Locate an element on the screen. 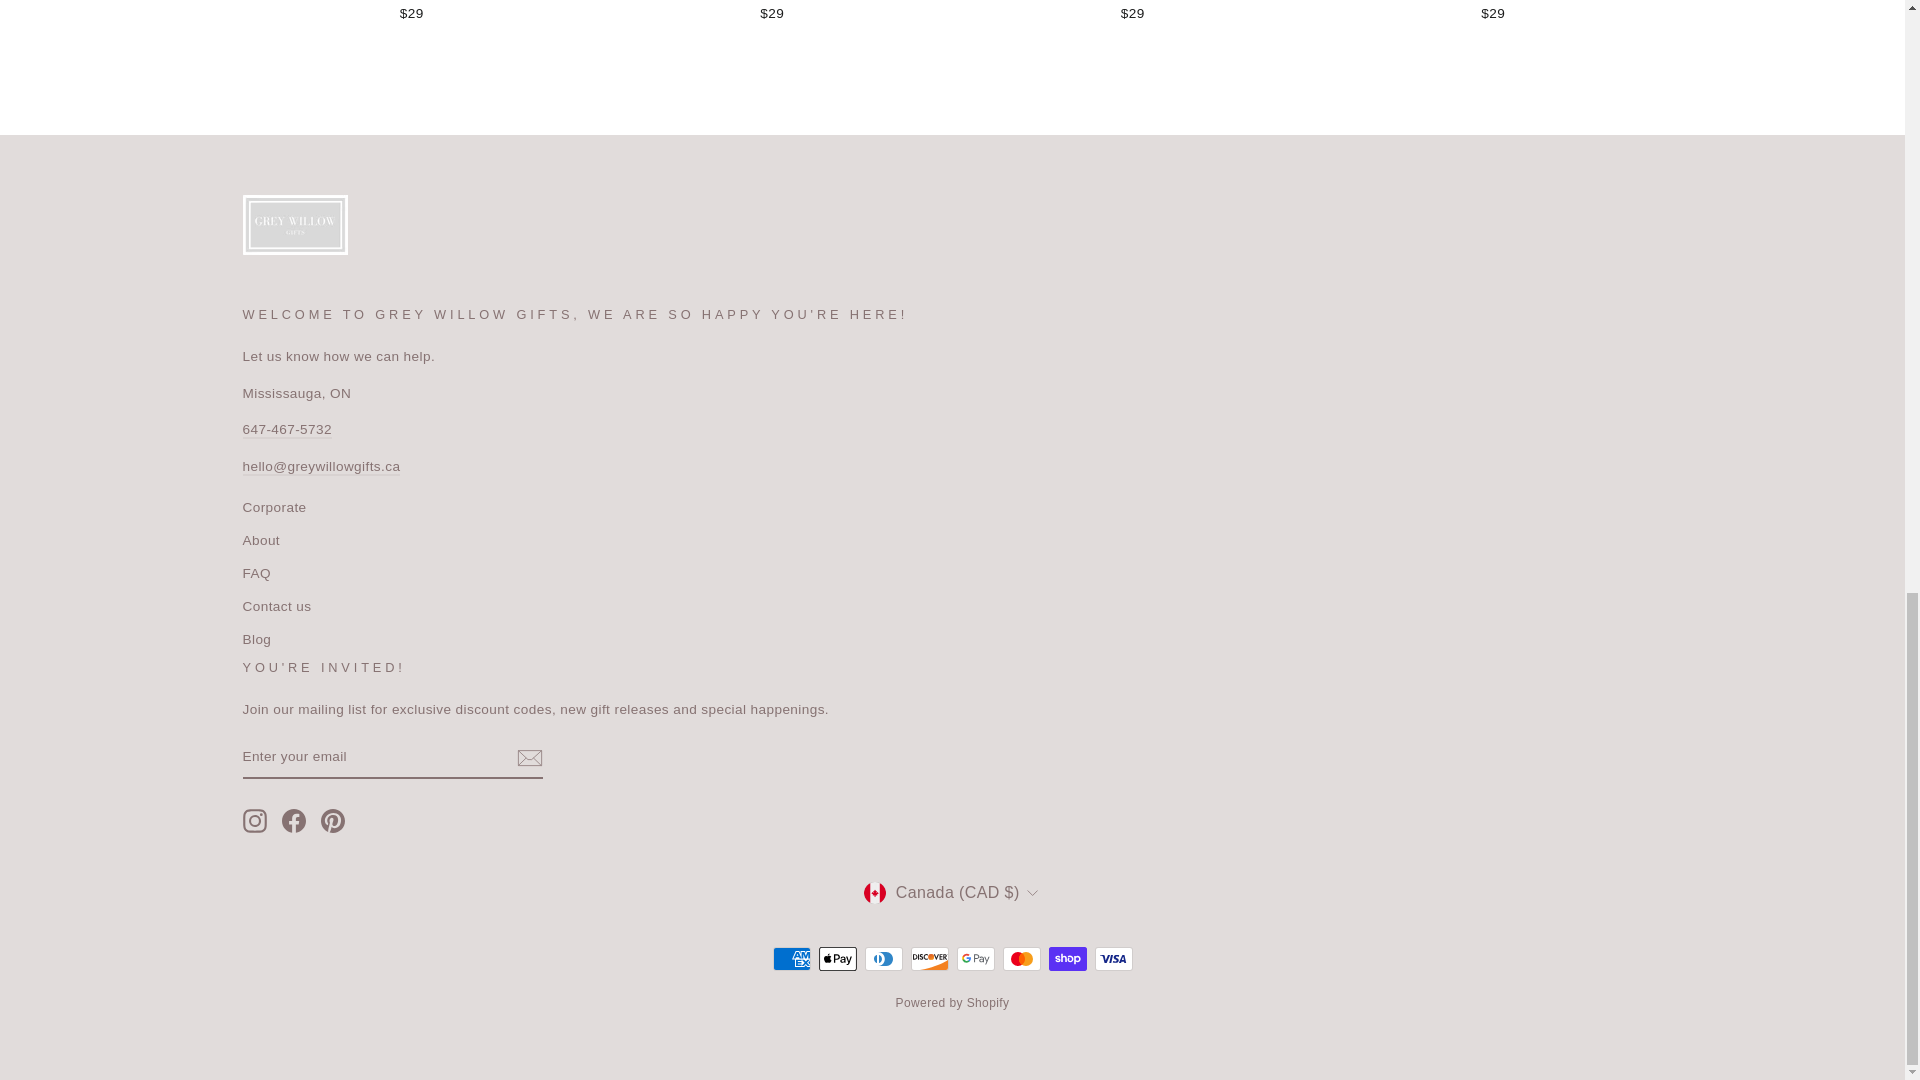 The image size is (1920, 1080). Mastercard is located at coordinates (1021, 958).